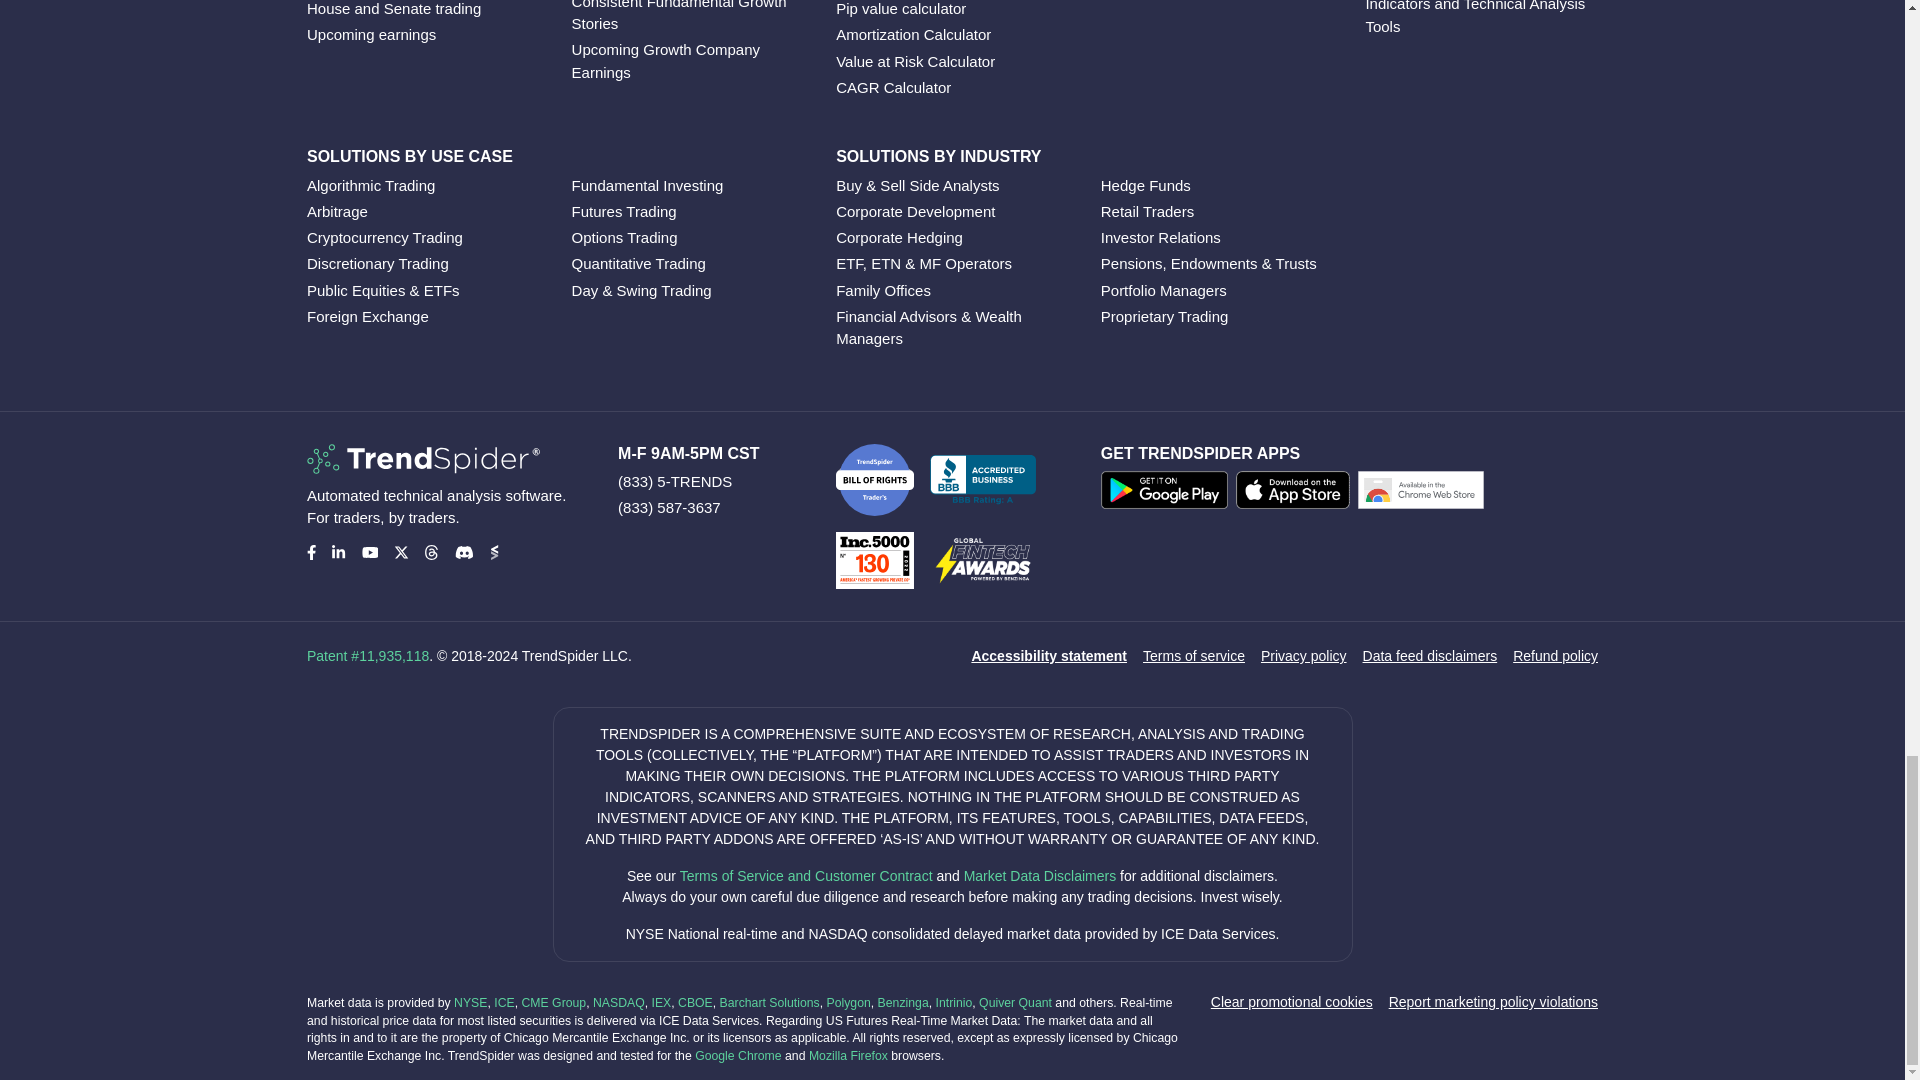 This screenshot has height=1080, width=1920. What do you see at coordinates (1424, 494) in the screenshot?
I see `Get TrendSpider extension in Chrome Web Store` at bounding box center [1424, 494].